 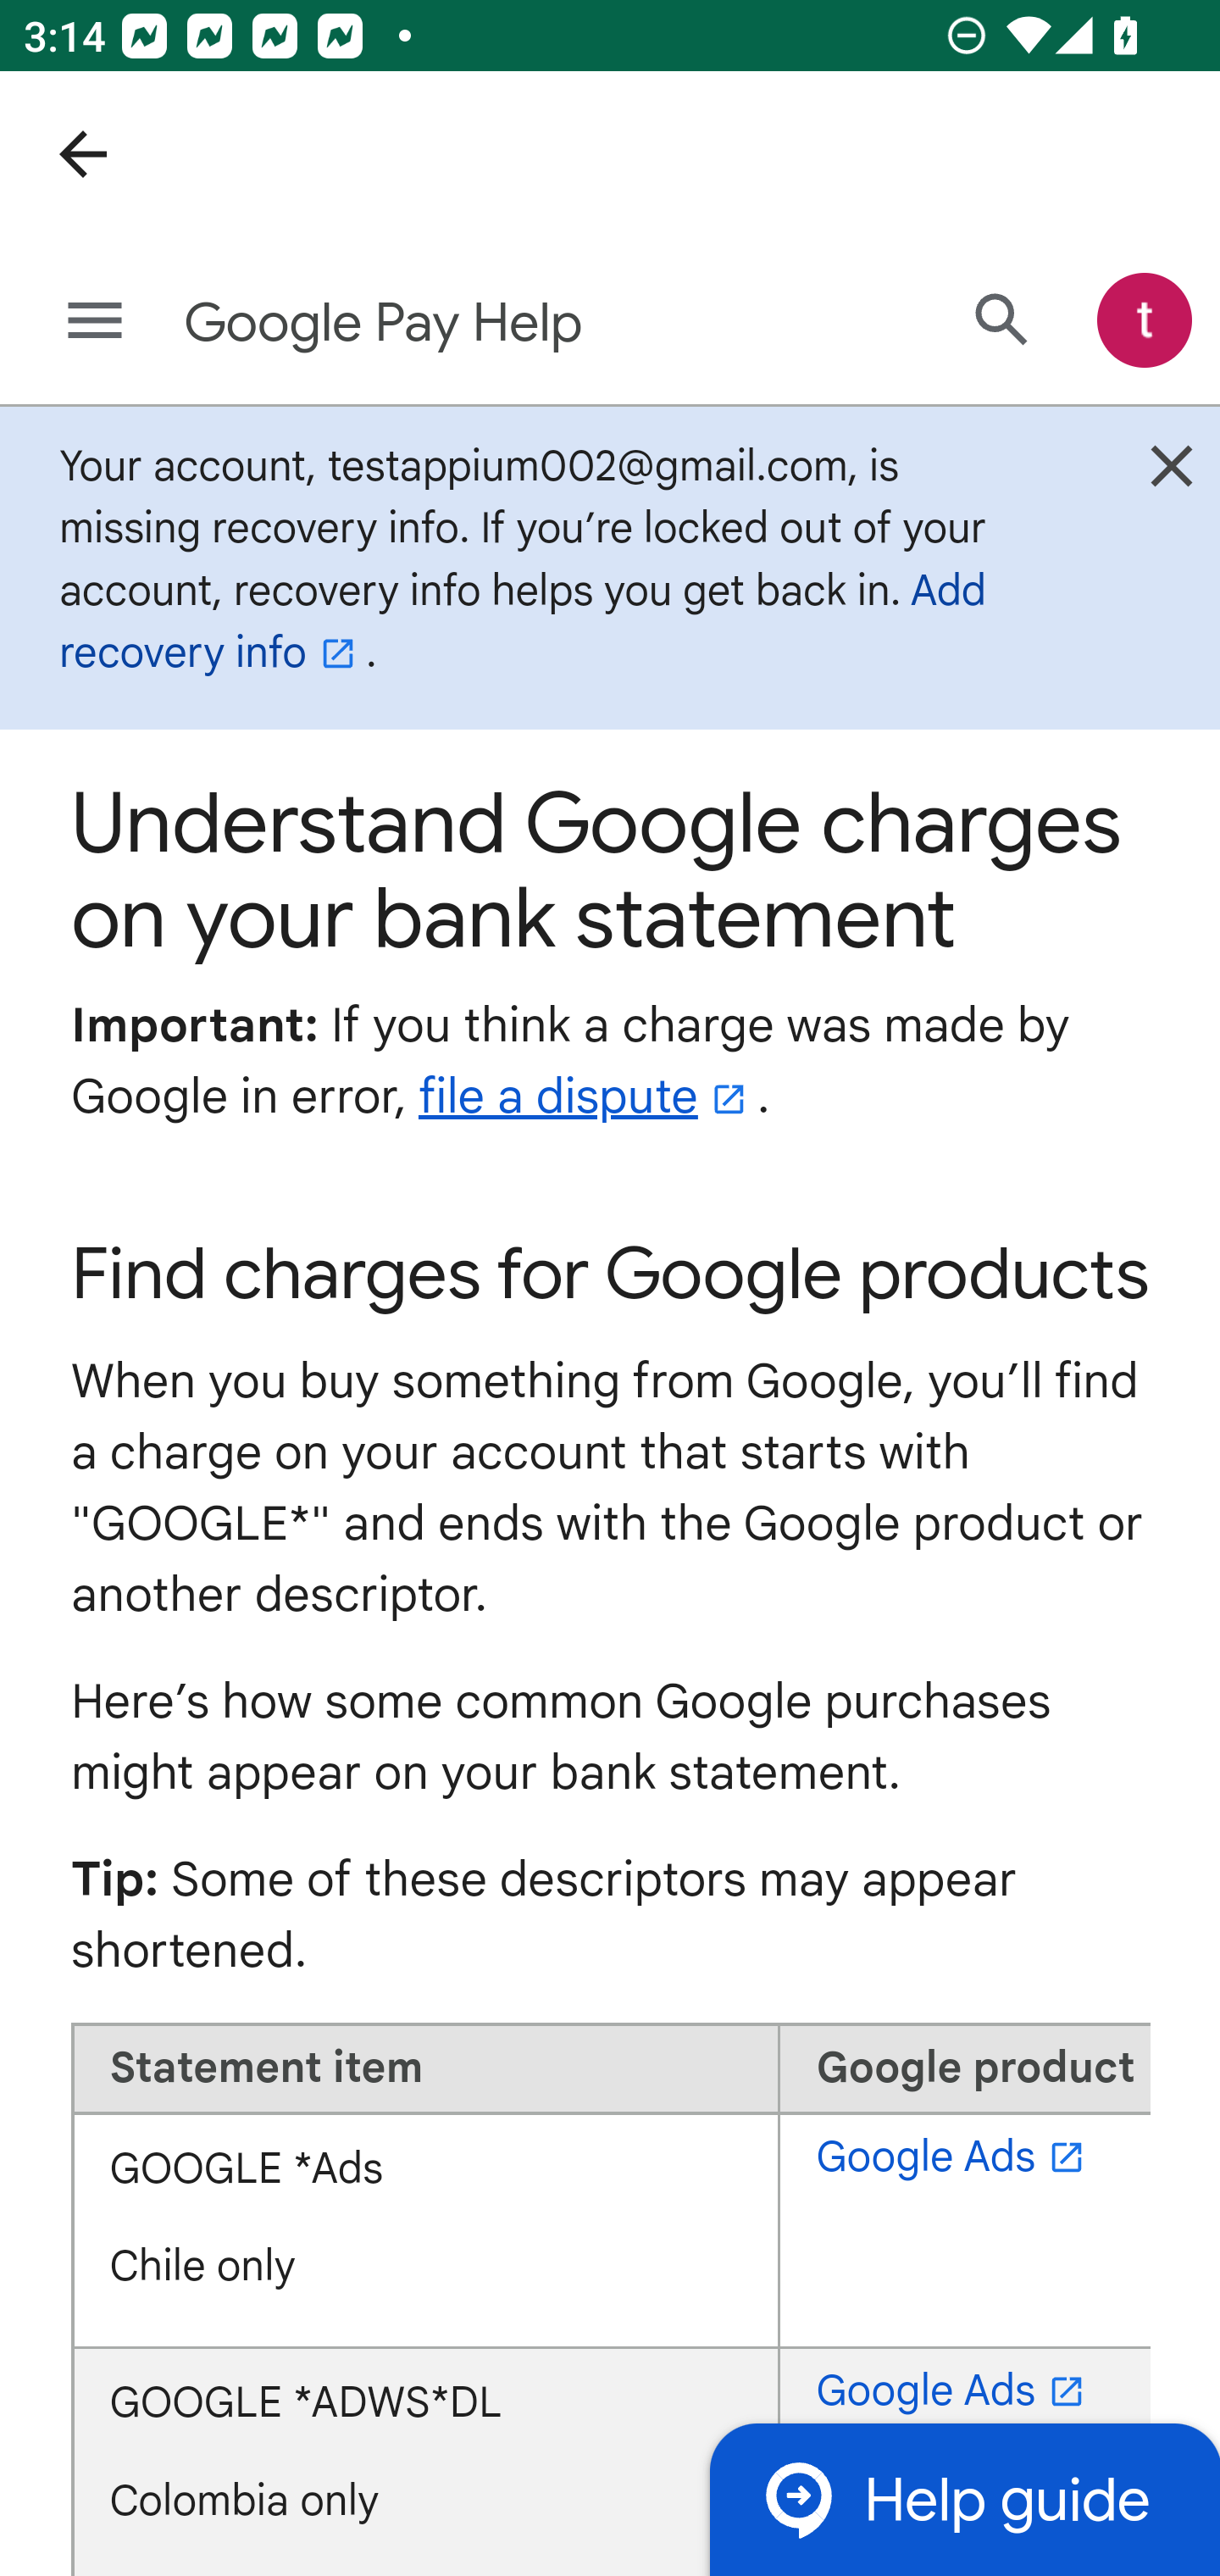 What do you see at coordinates (586, 1096) in the screenshot?
I see `file a dispute` at bounding box center [586, 1096].